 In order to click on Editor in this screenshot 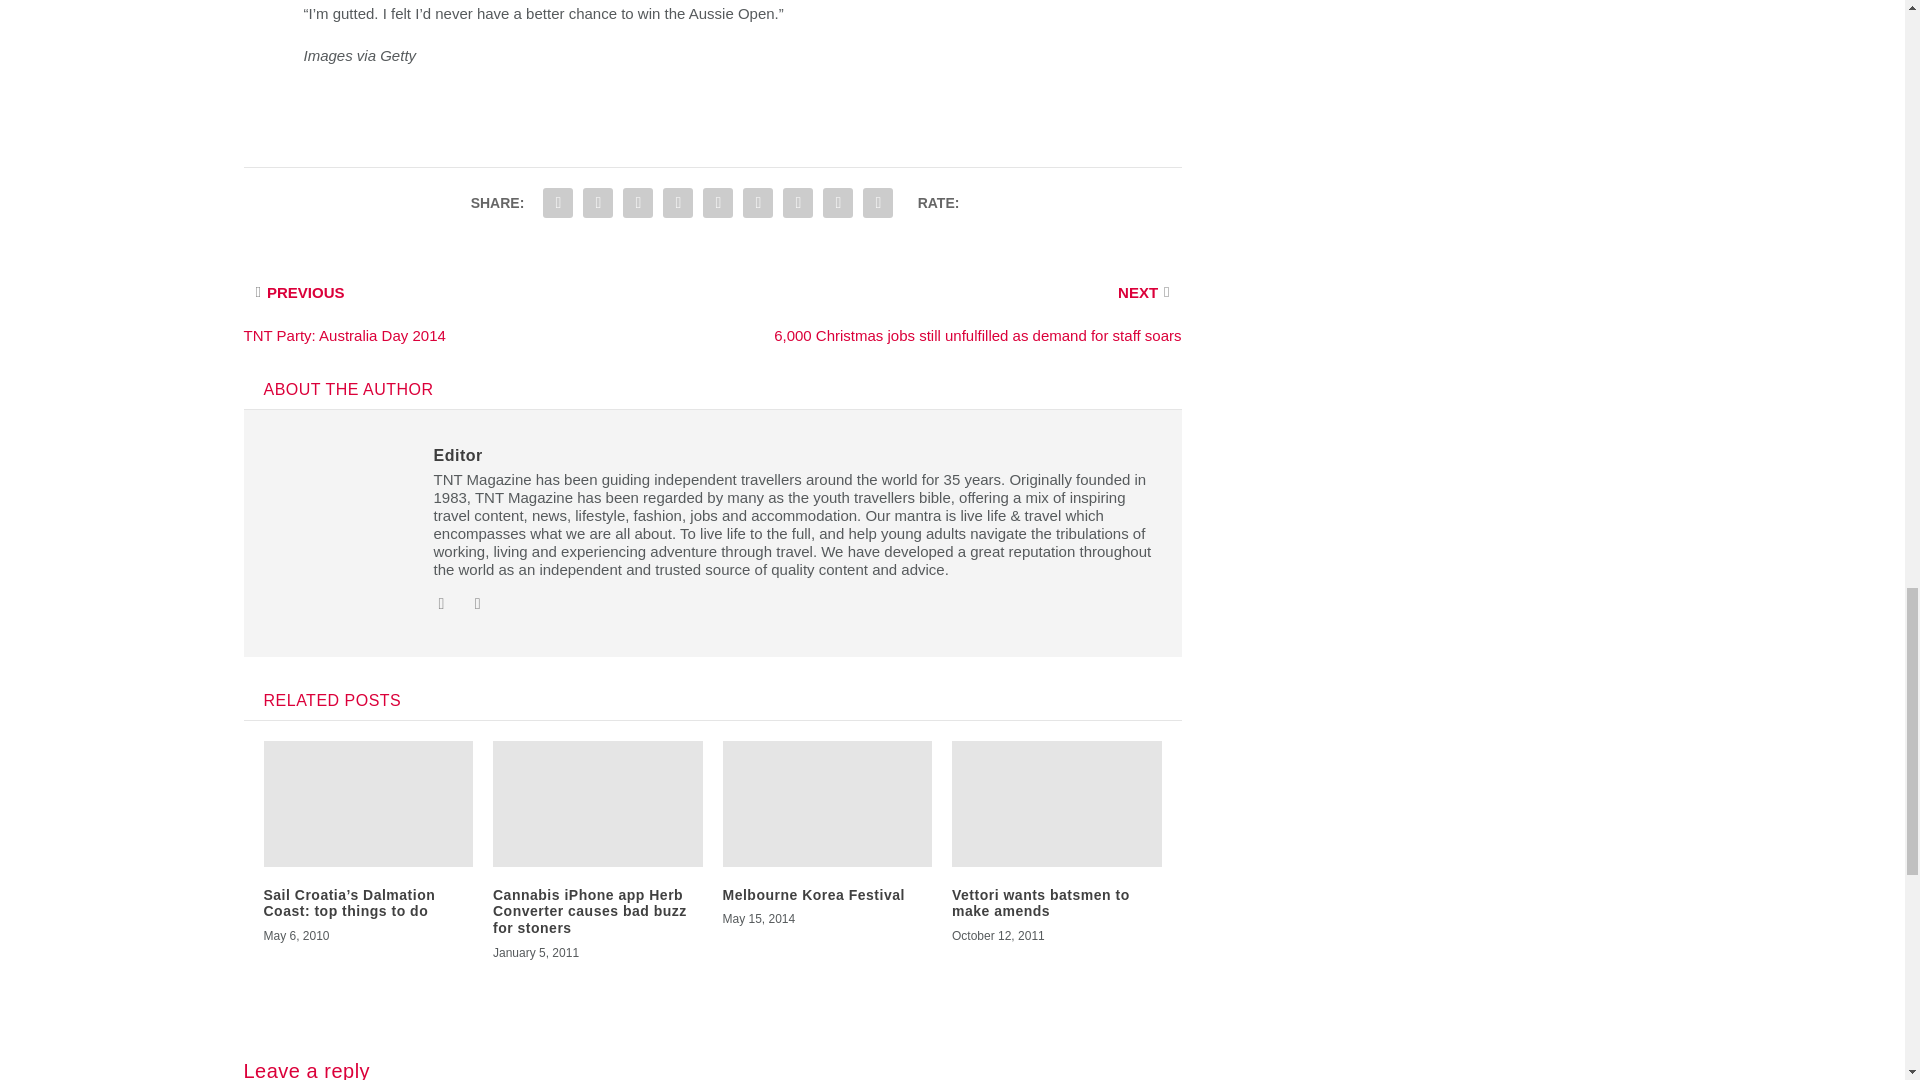, I will do `click(458, 456)`.